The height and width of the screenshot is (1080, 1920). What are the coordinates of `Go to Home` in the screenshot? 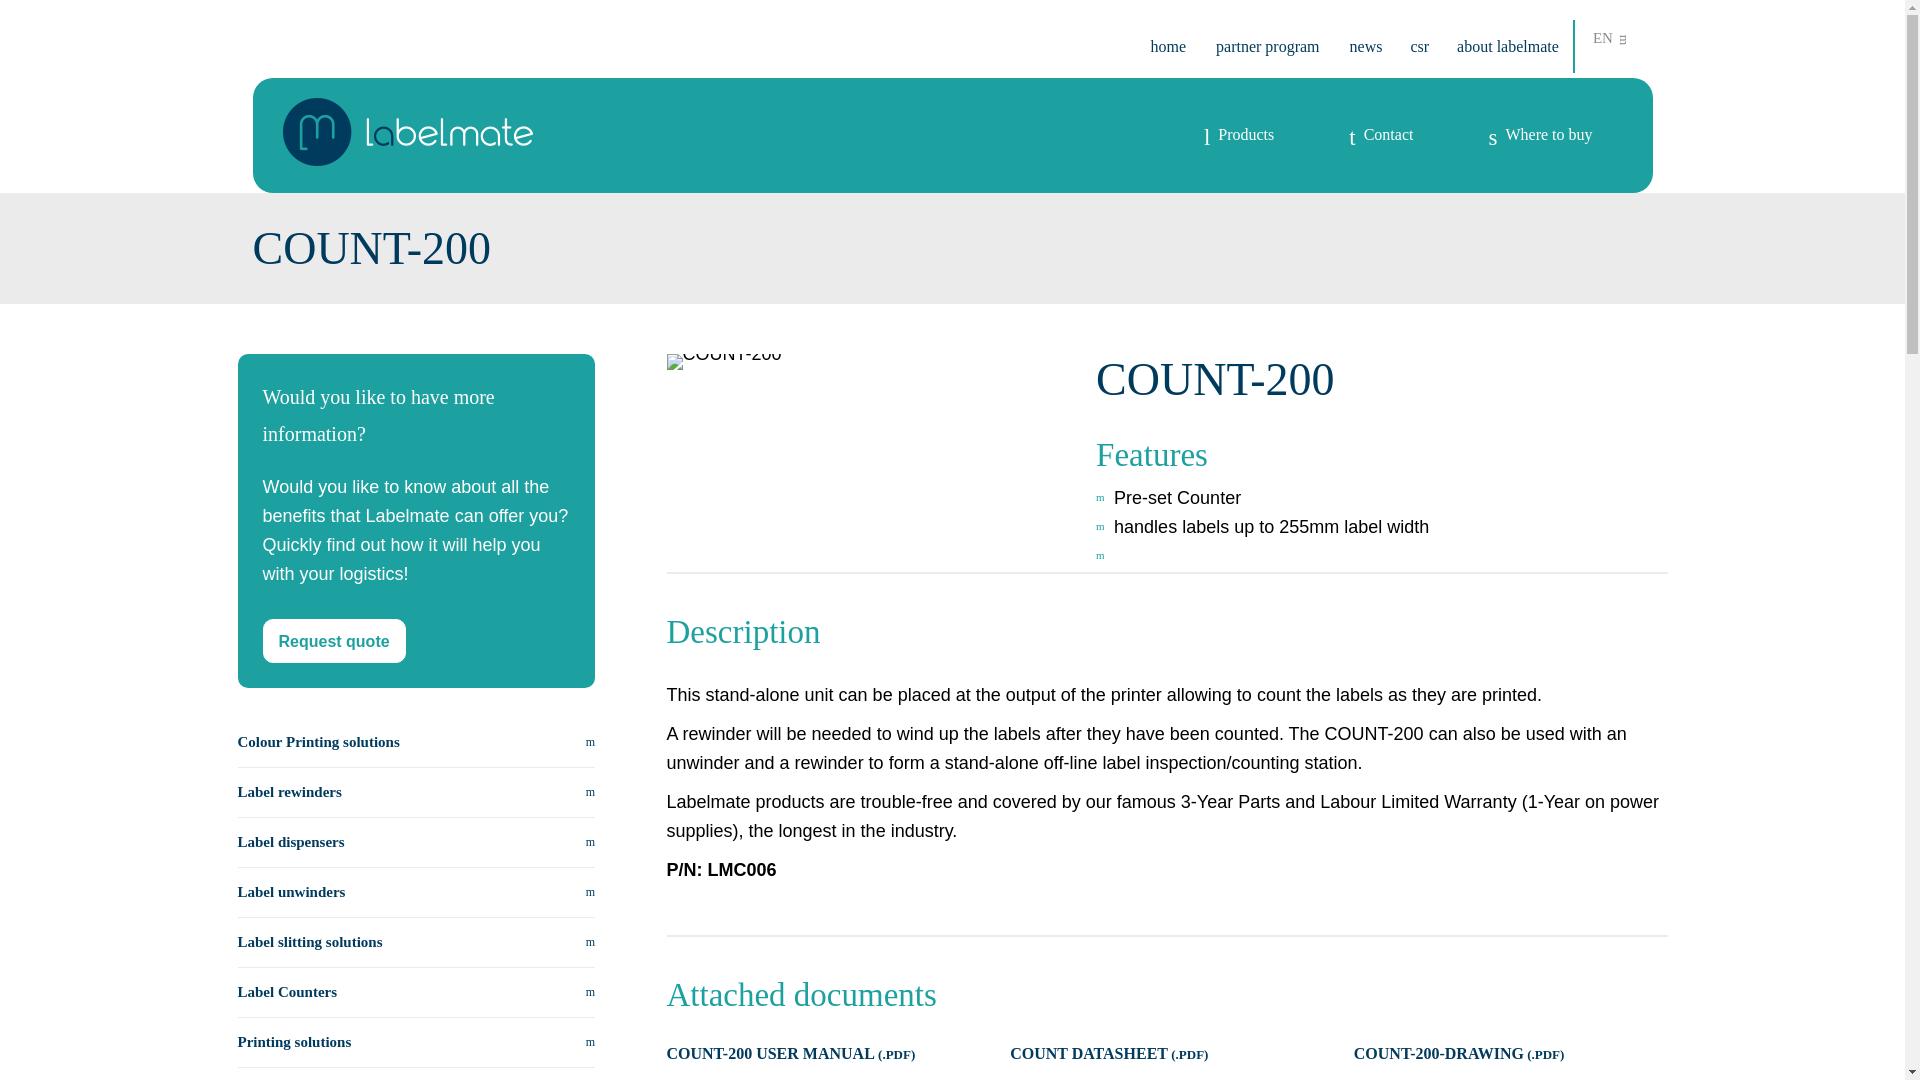 It's located at (1168, 46).